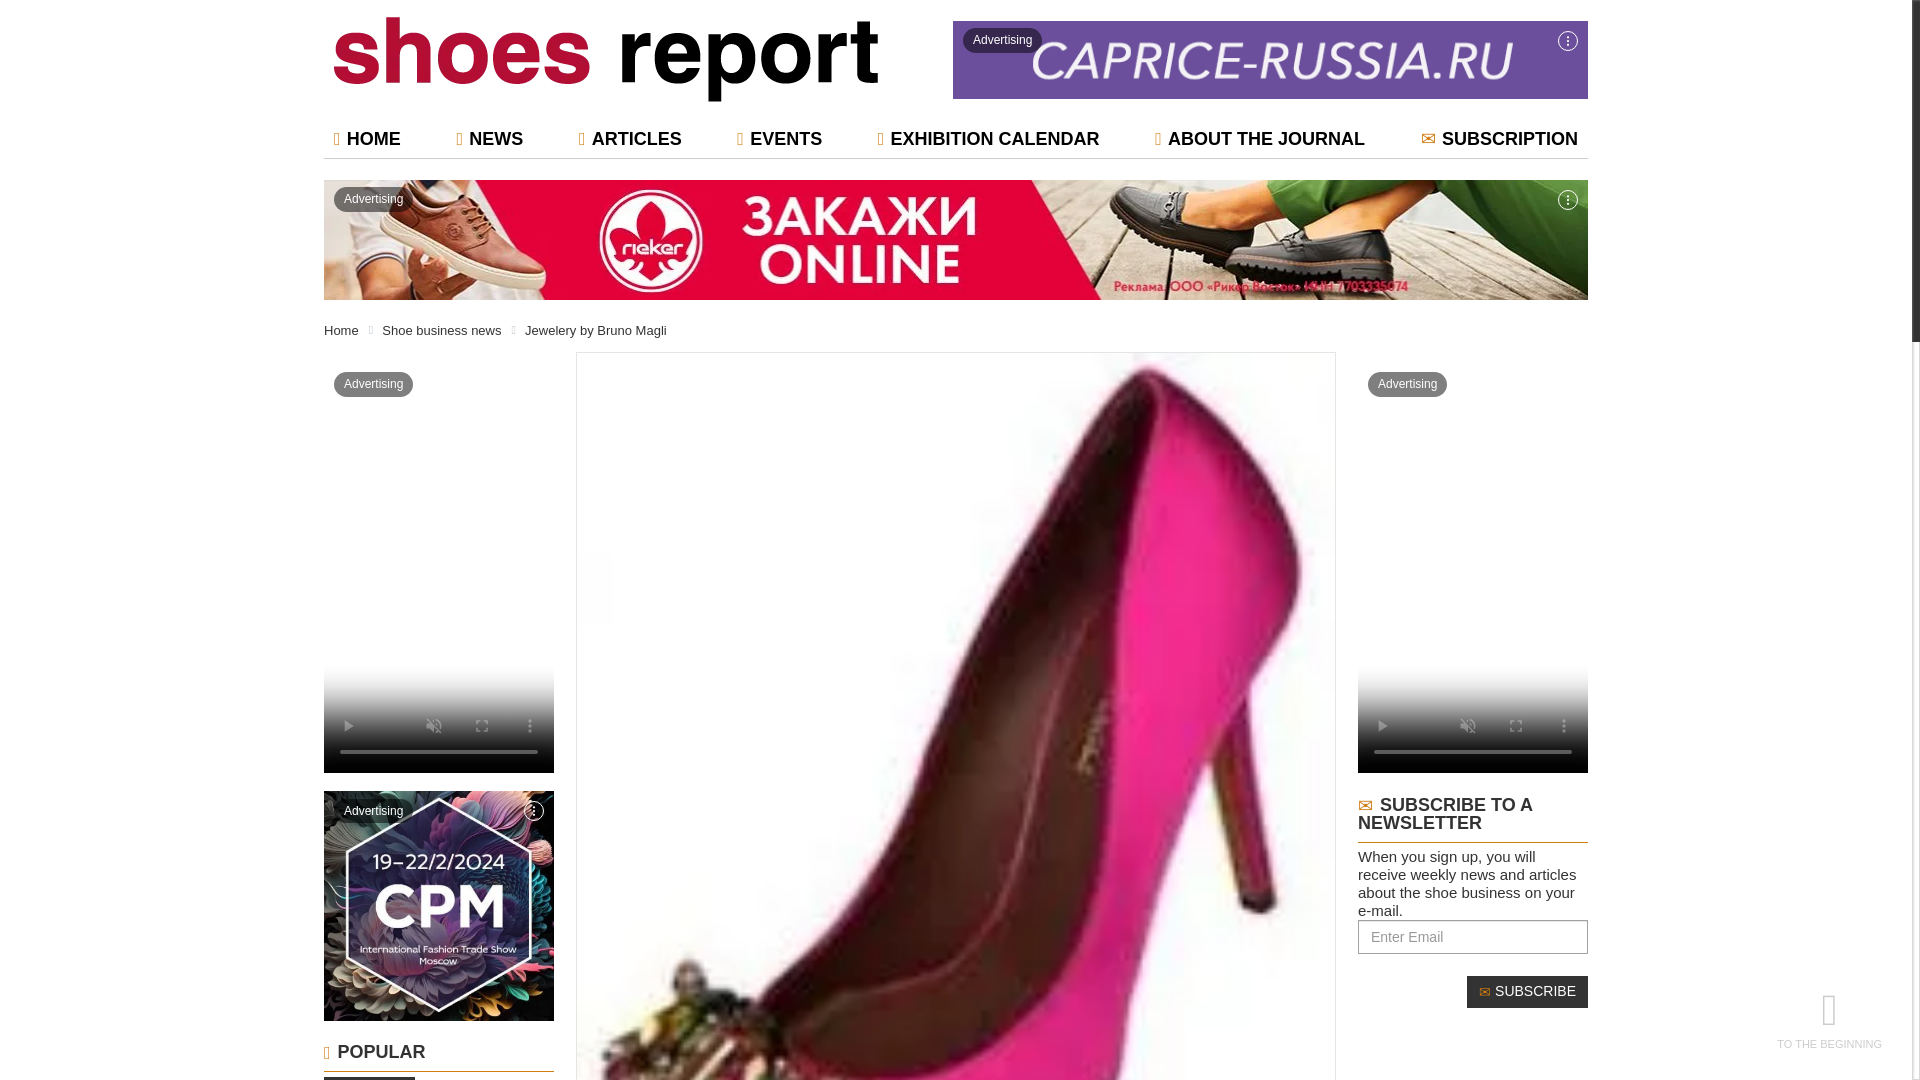 Image resolution: width=1920 pixels, height=1080 pixels. What do you see at coordinates (988, 138) in the screenshot?
I see `EXHIBITION CALENDAR` at bounding box center [988, 138].